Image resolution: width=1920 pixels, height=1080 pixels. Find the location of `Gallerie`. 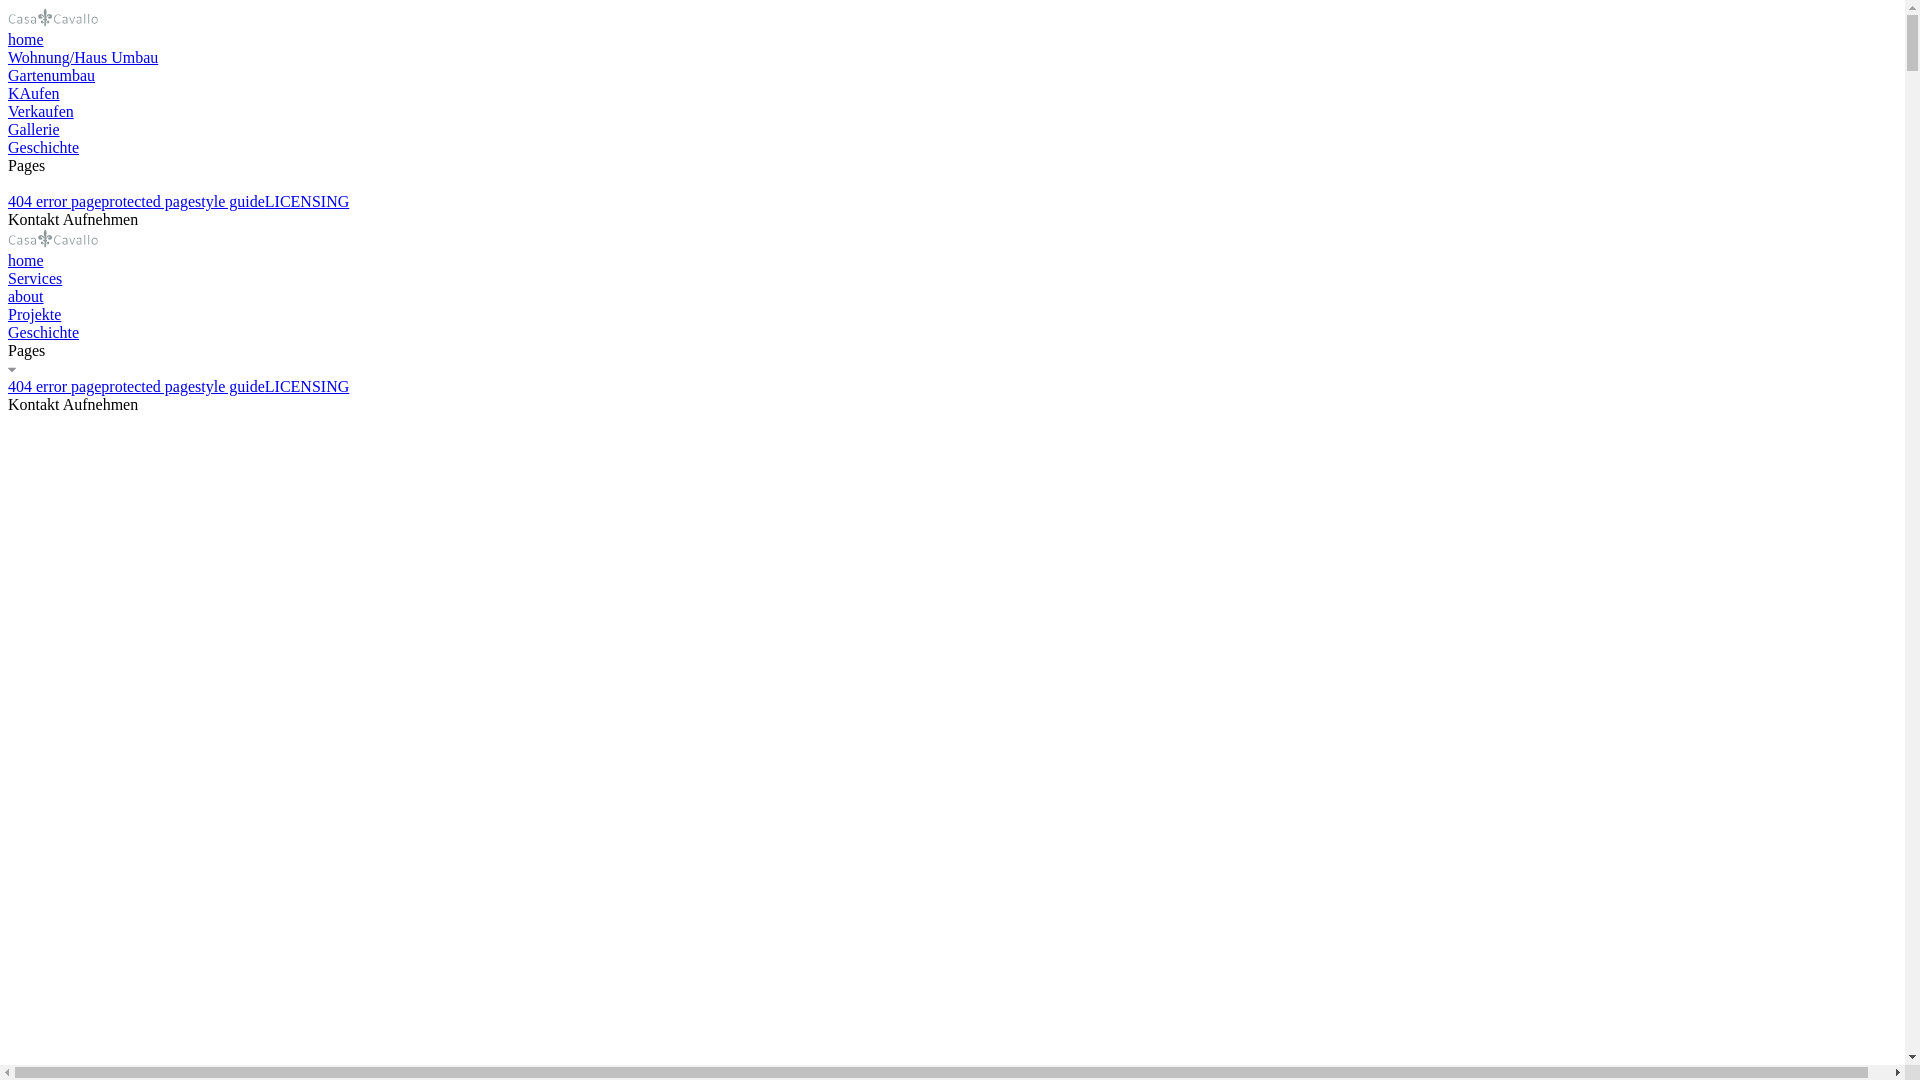

Gallerie is located at coordinates (952, 130).